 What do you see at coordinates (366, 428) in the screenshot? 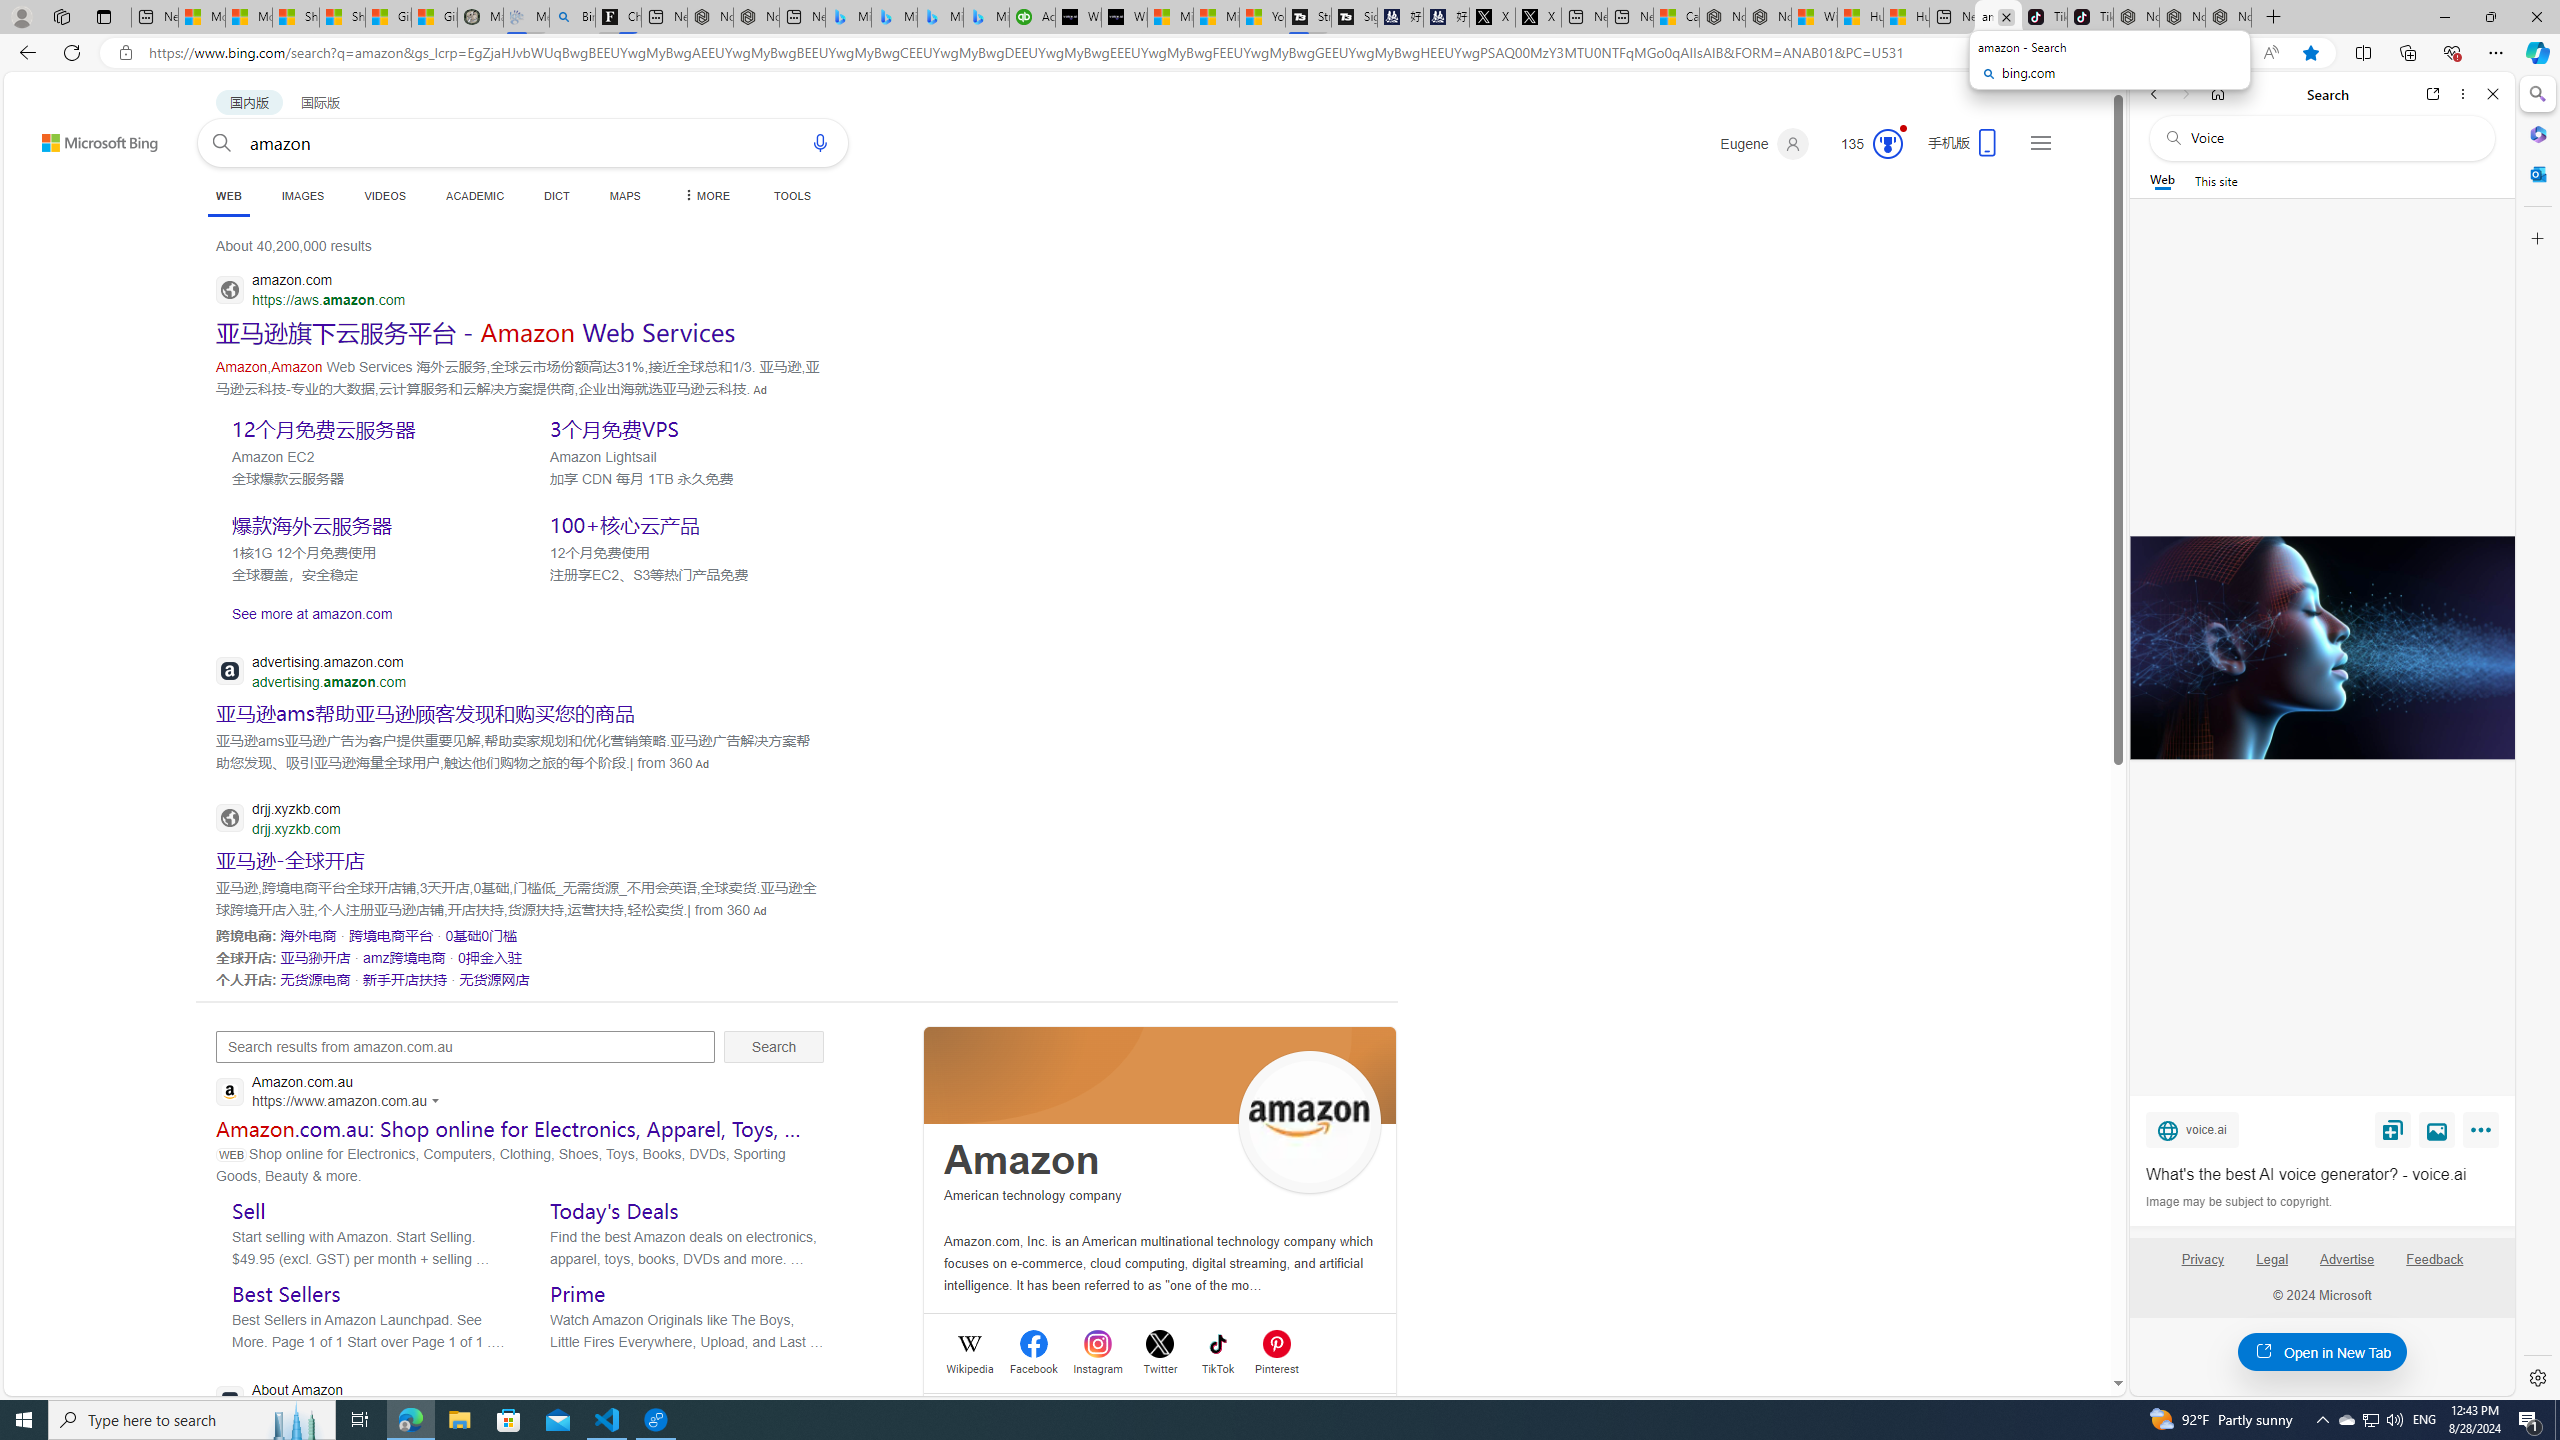
I see `SERP,5550` at bounding box center [366, 428].